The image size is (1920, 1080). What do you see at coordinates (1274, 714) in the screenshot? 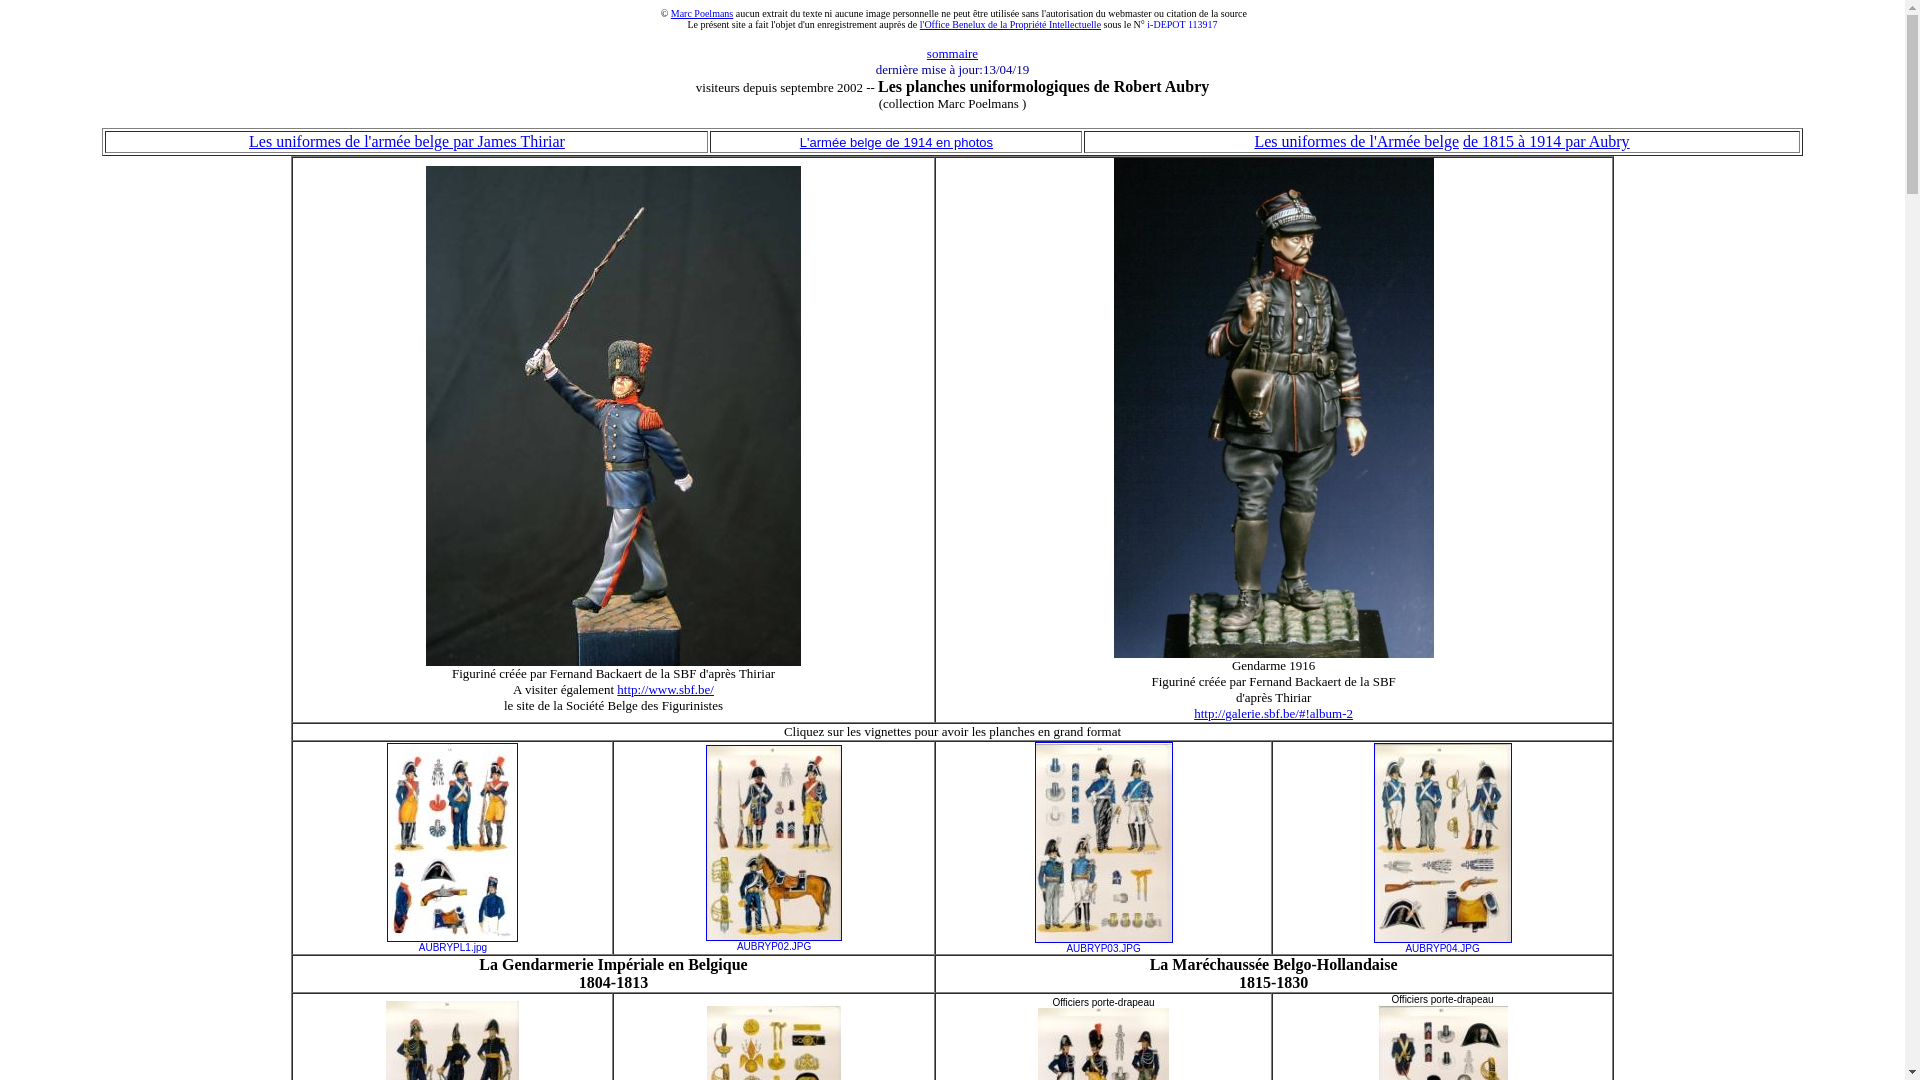
I see `http://galerie.sbf.be/#!album-2` at bounding box center [1274, 714].